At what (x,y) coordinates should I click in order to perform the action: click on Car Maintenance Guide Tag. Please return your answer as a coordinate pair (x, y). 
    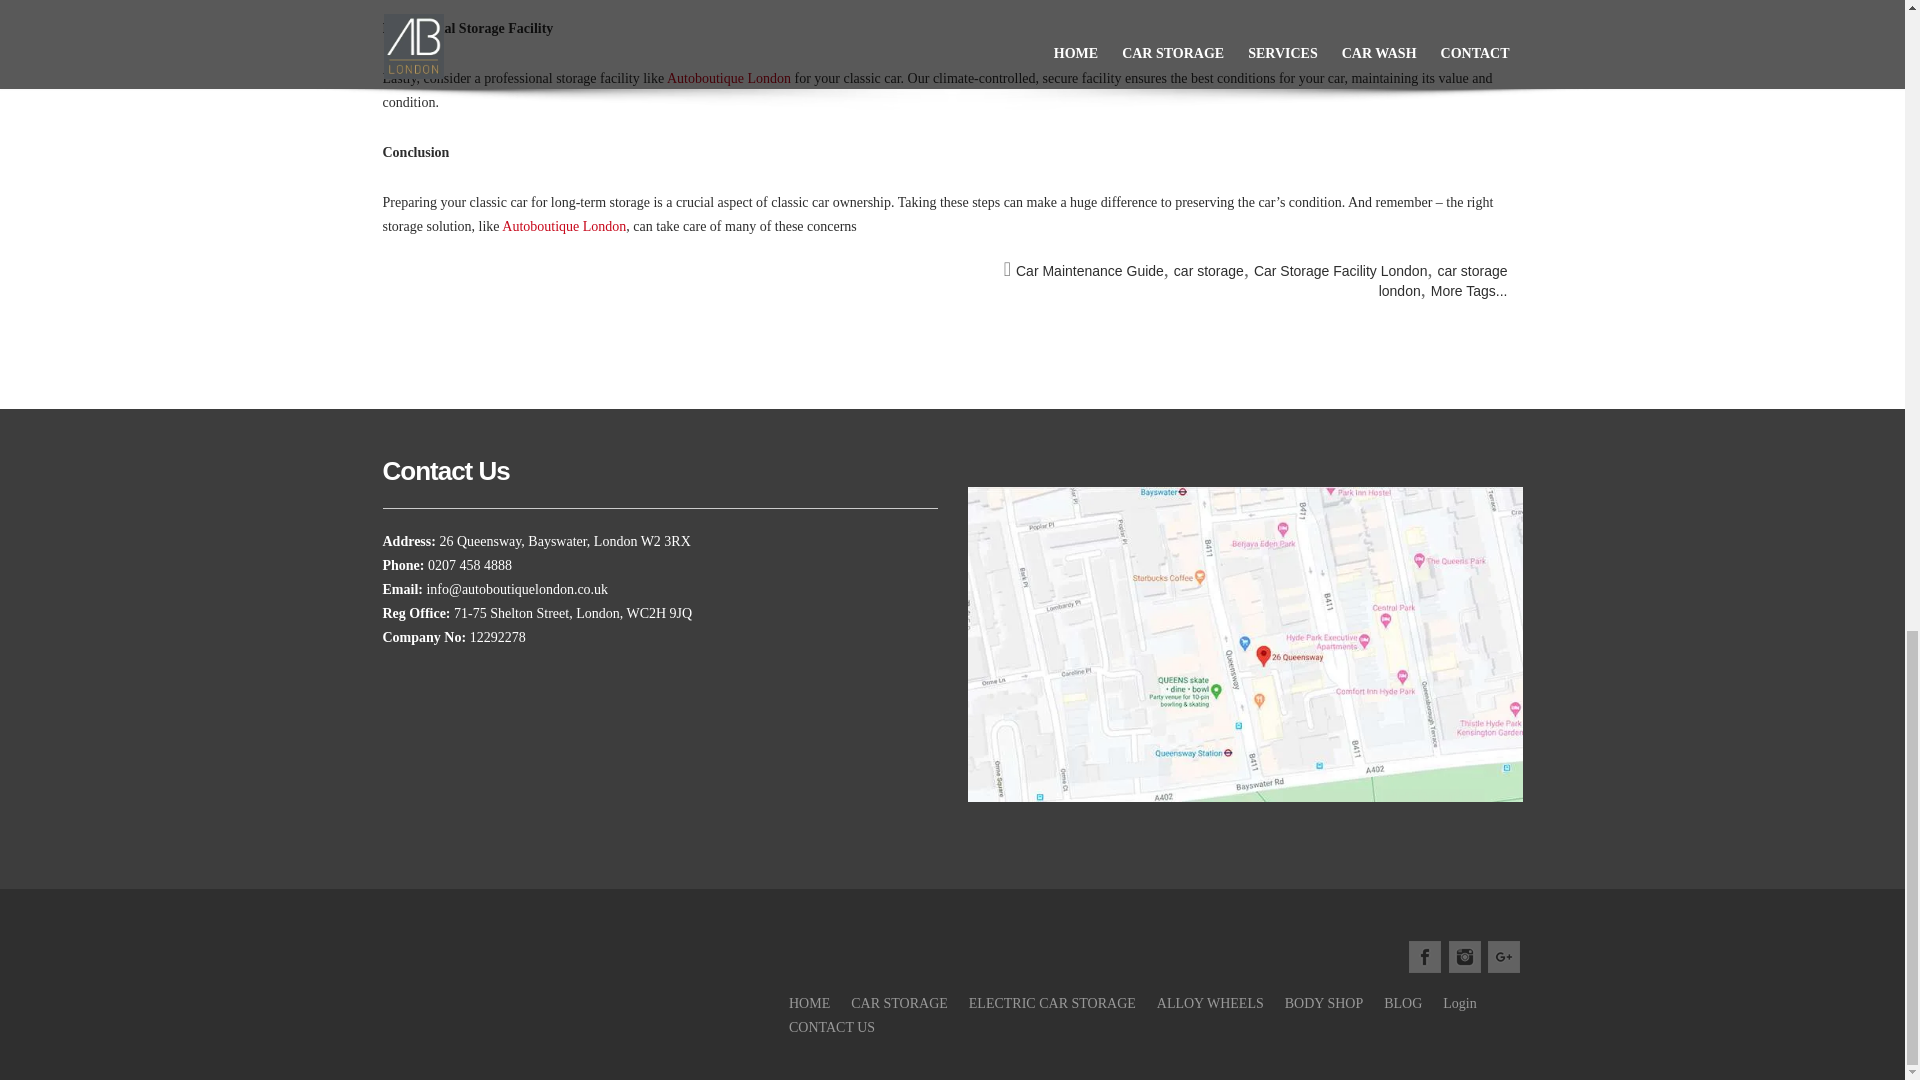
    Looking at the image, I should click on (1089, 270).